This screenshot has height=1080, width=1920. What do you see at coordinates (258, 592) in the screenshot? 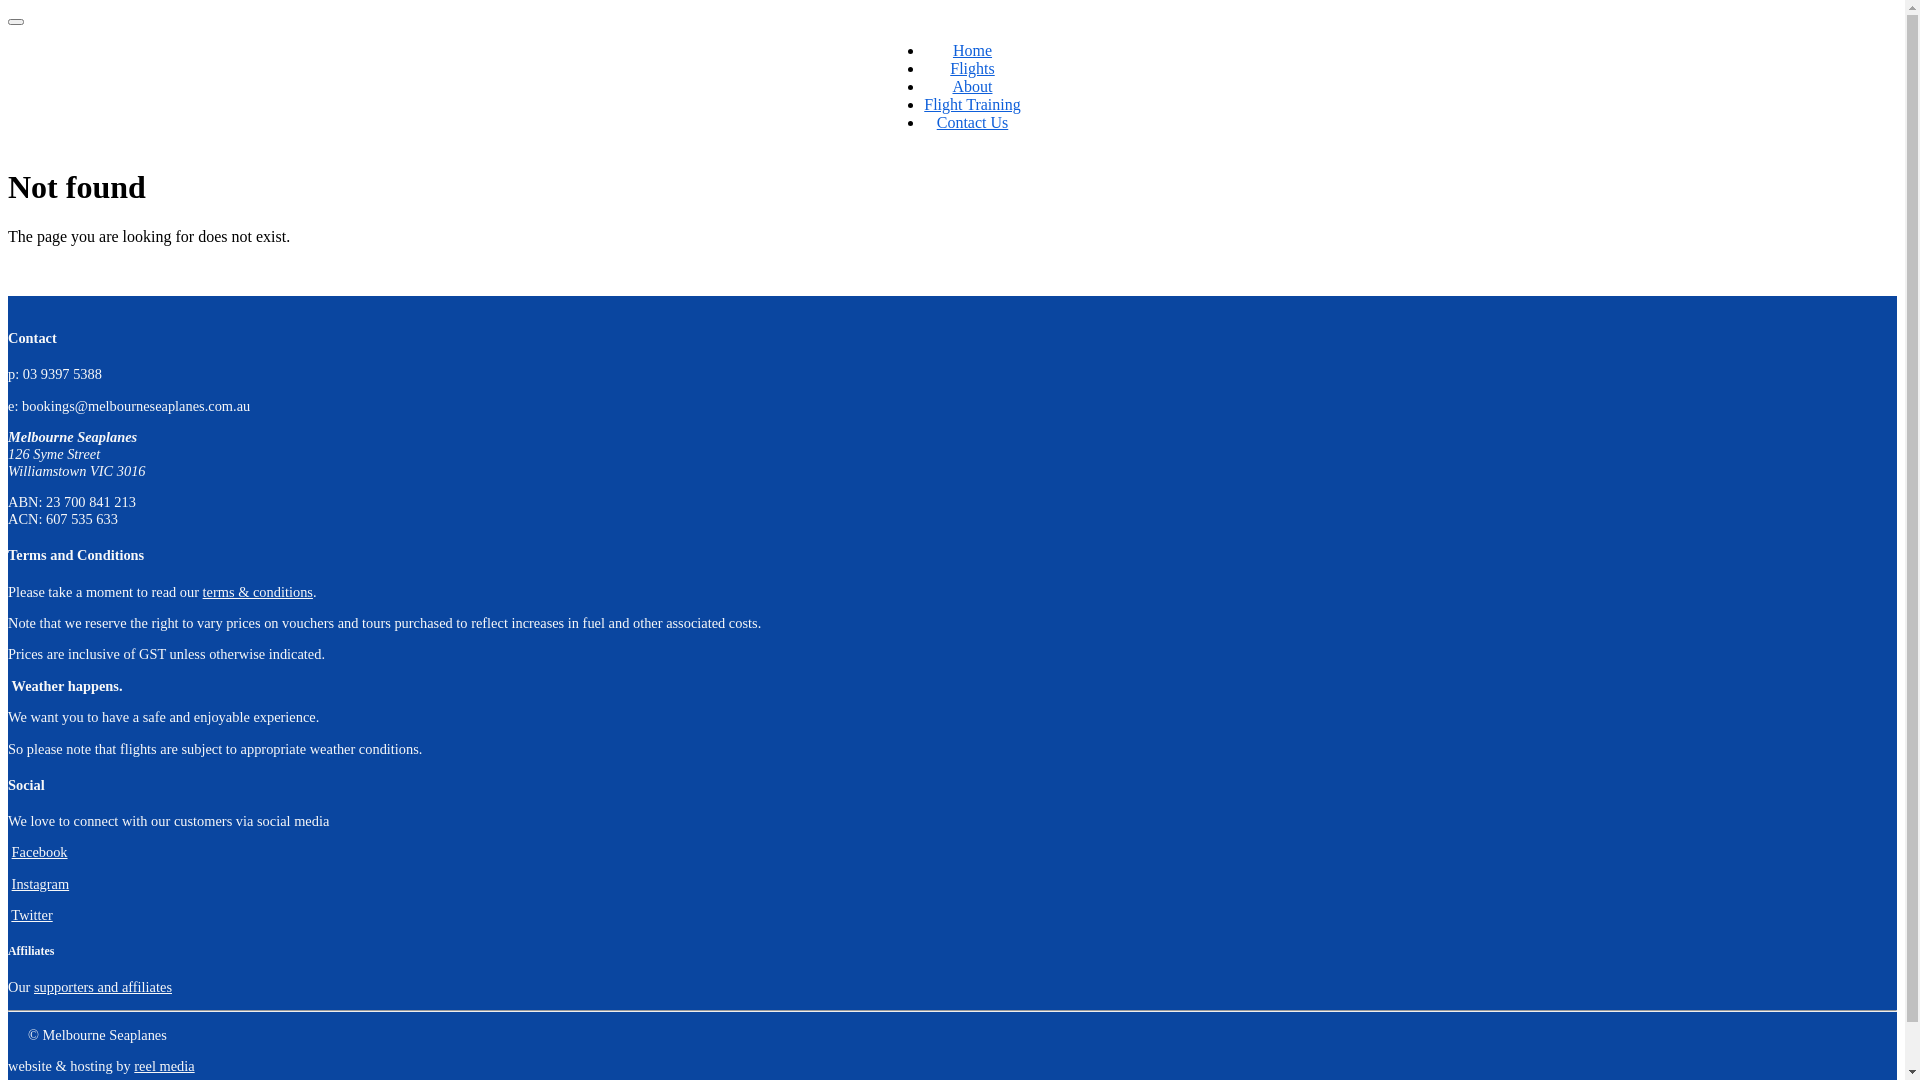
I see `terms & conditions` at bounding box center [258, 592].